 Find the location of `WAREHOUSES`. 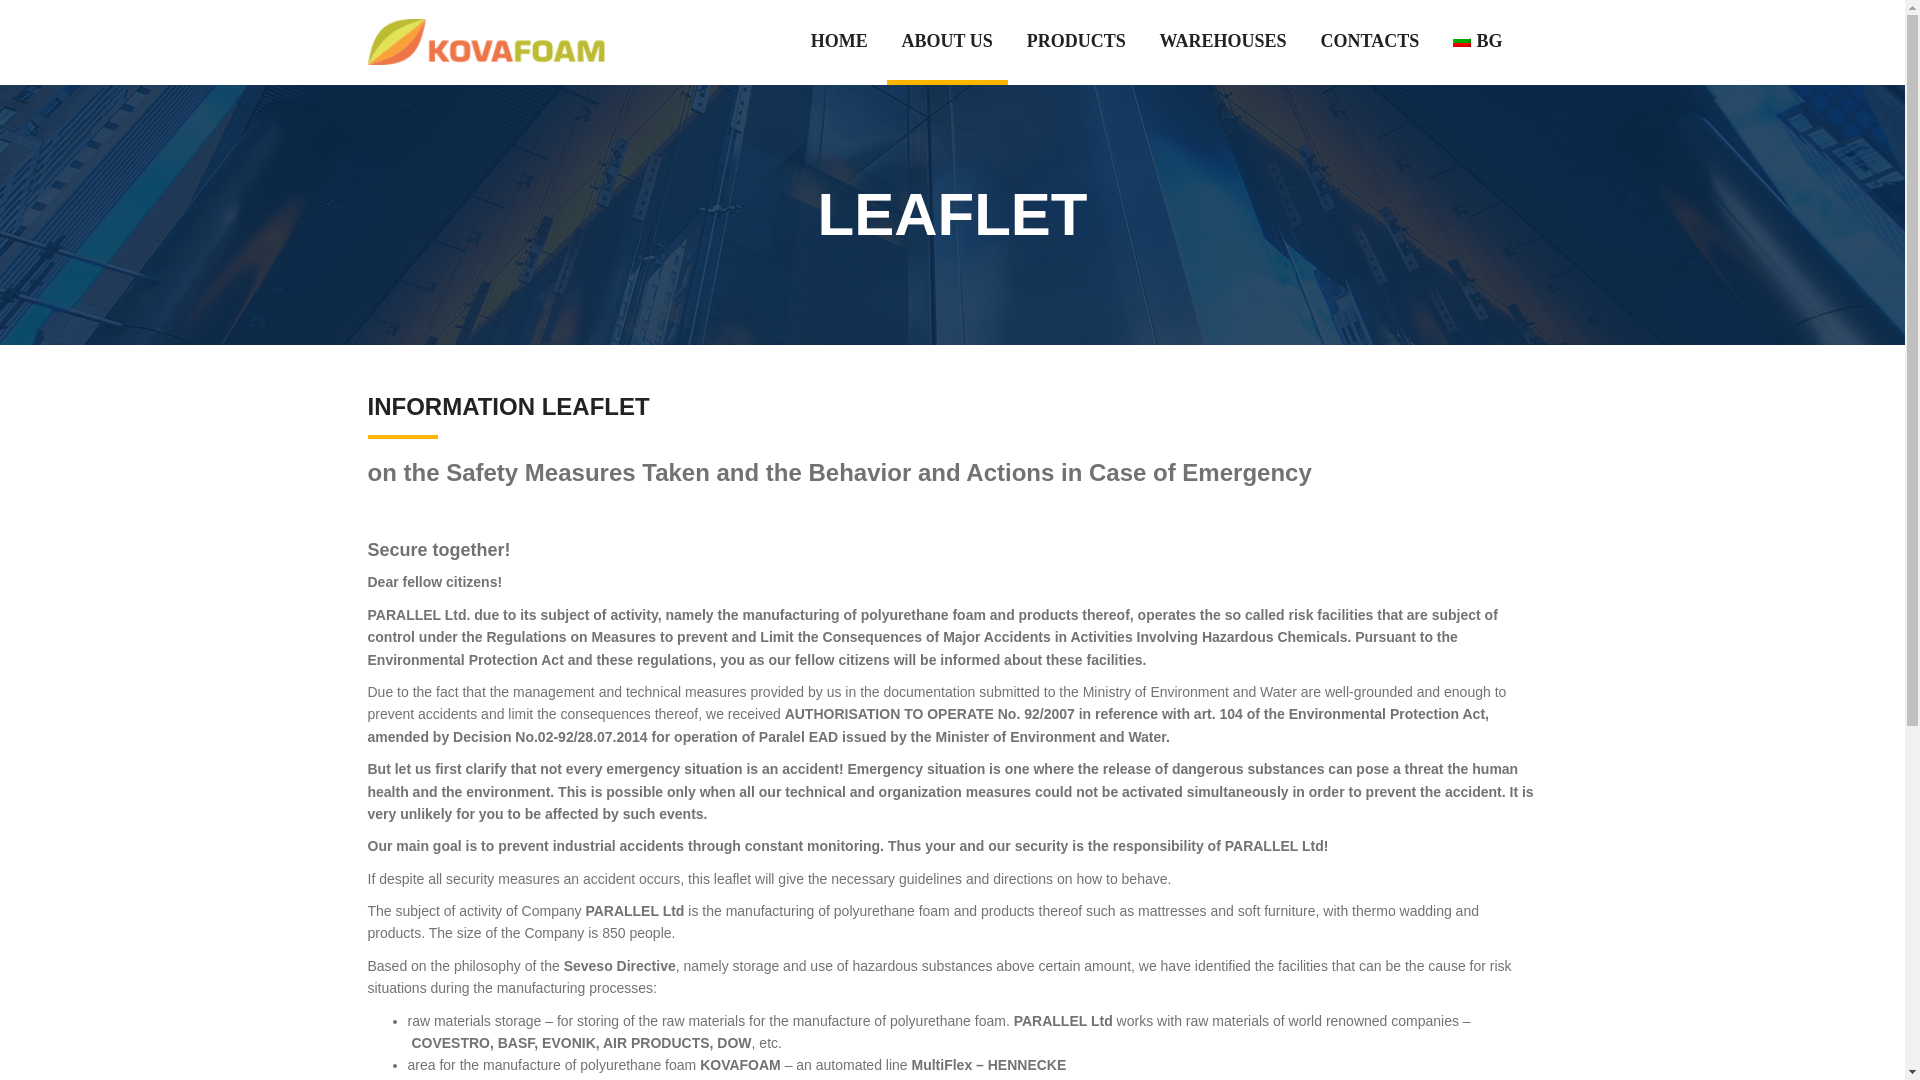

WAREHOUSES is located at coordinates (1222, 58).